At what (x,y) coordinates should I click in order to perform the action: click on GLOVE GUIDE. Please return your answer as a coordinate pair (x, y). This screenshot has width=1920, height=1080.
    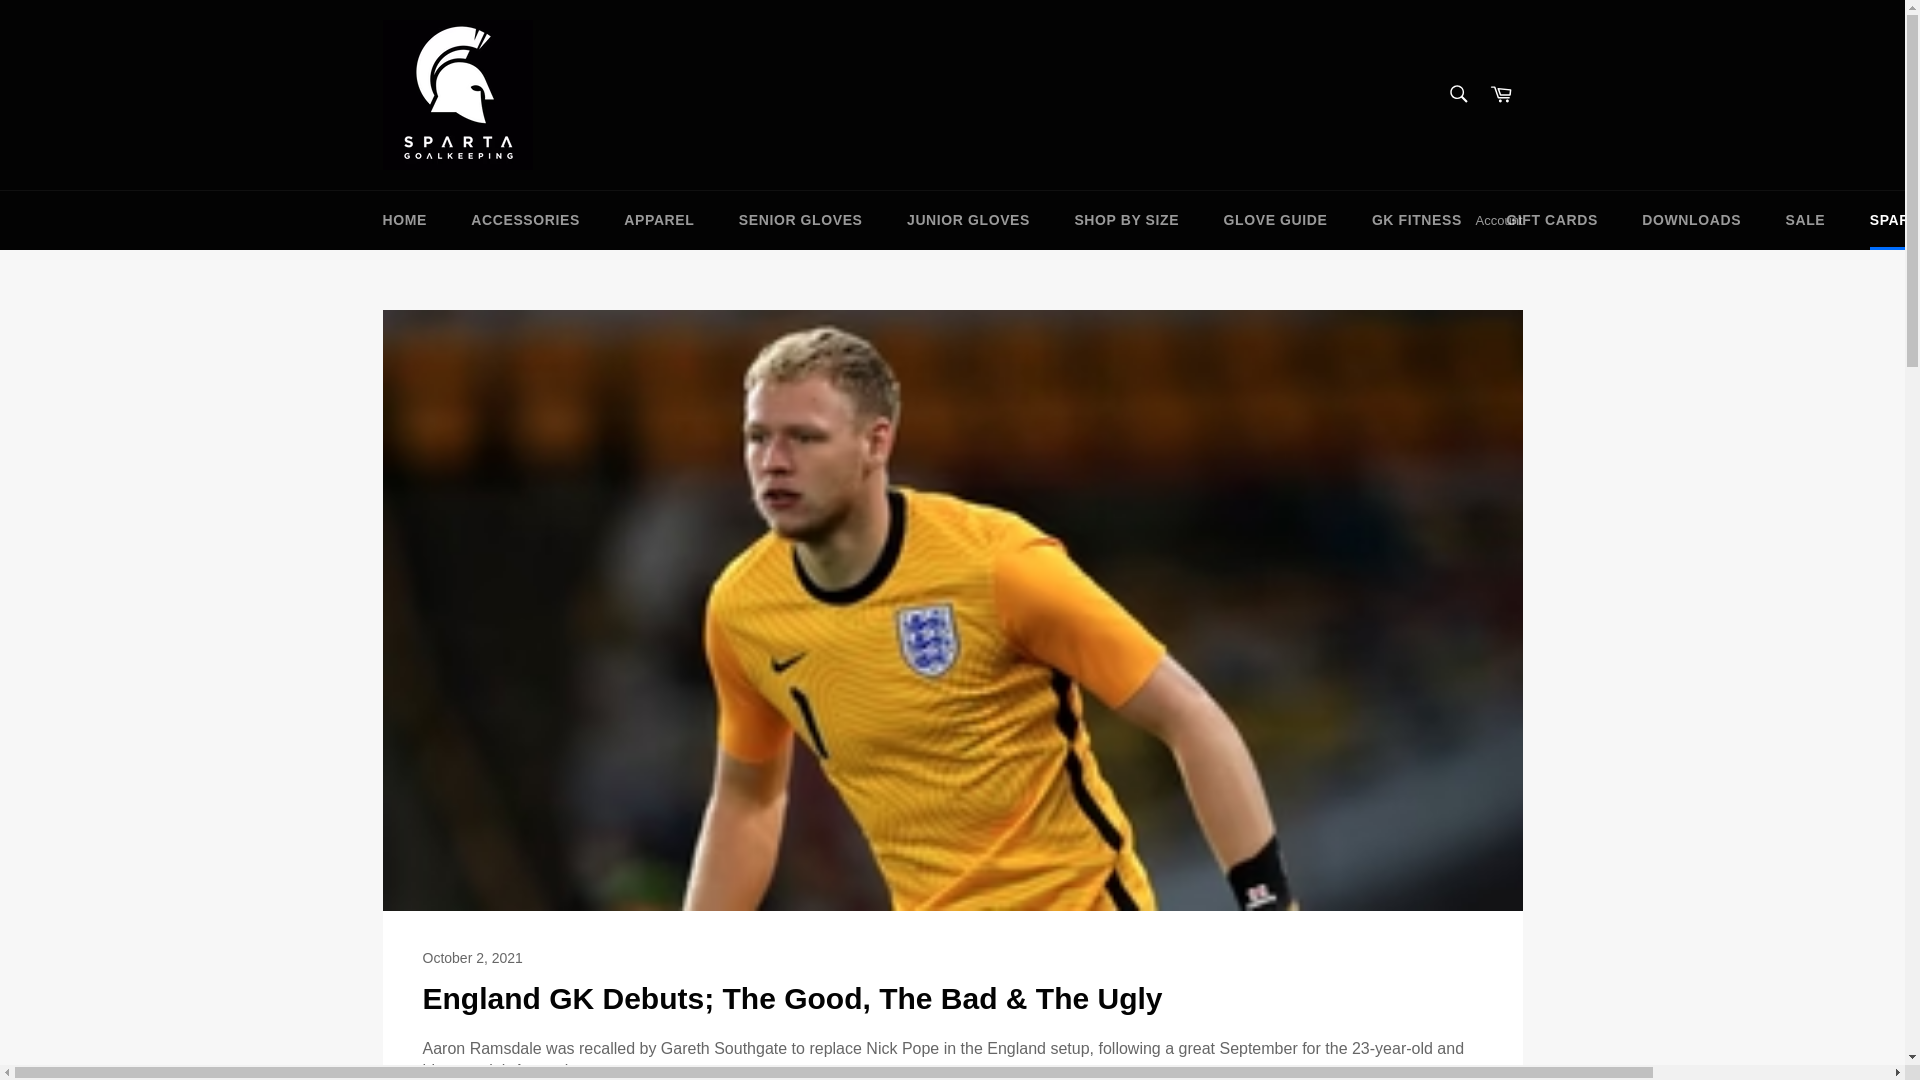
    Looking at the image, I should click on (1275, 220).